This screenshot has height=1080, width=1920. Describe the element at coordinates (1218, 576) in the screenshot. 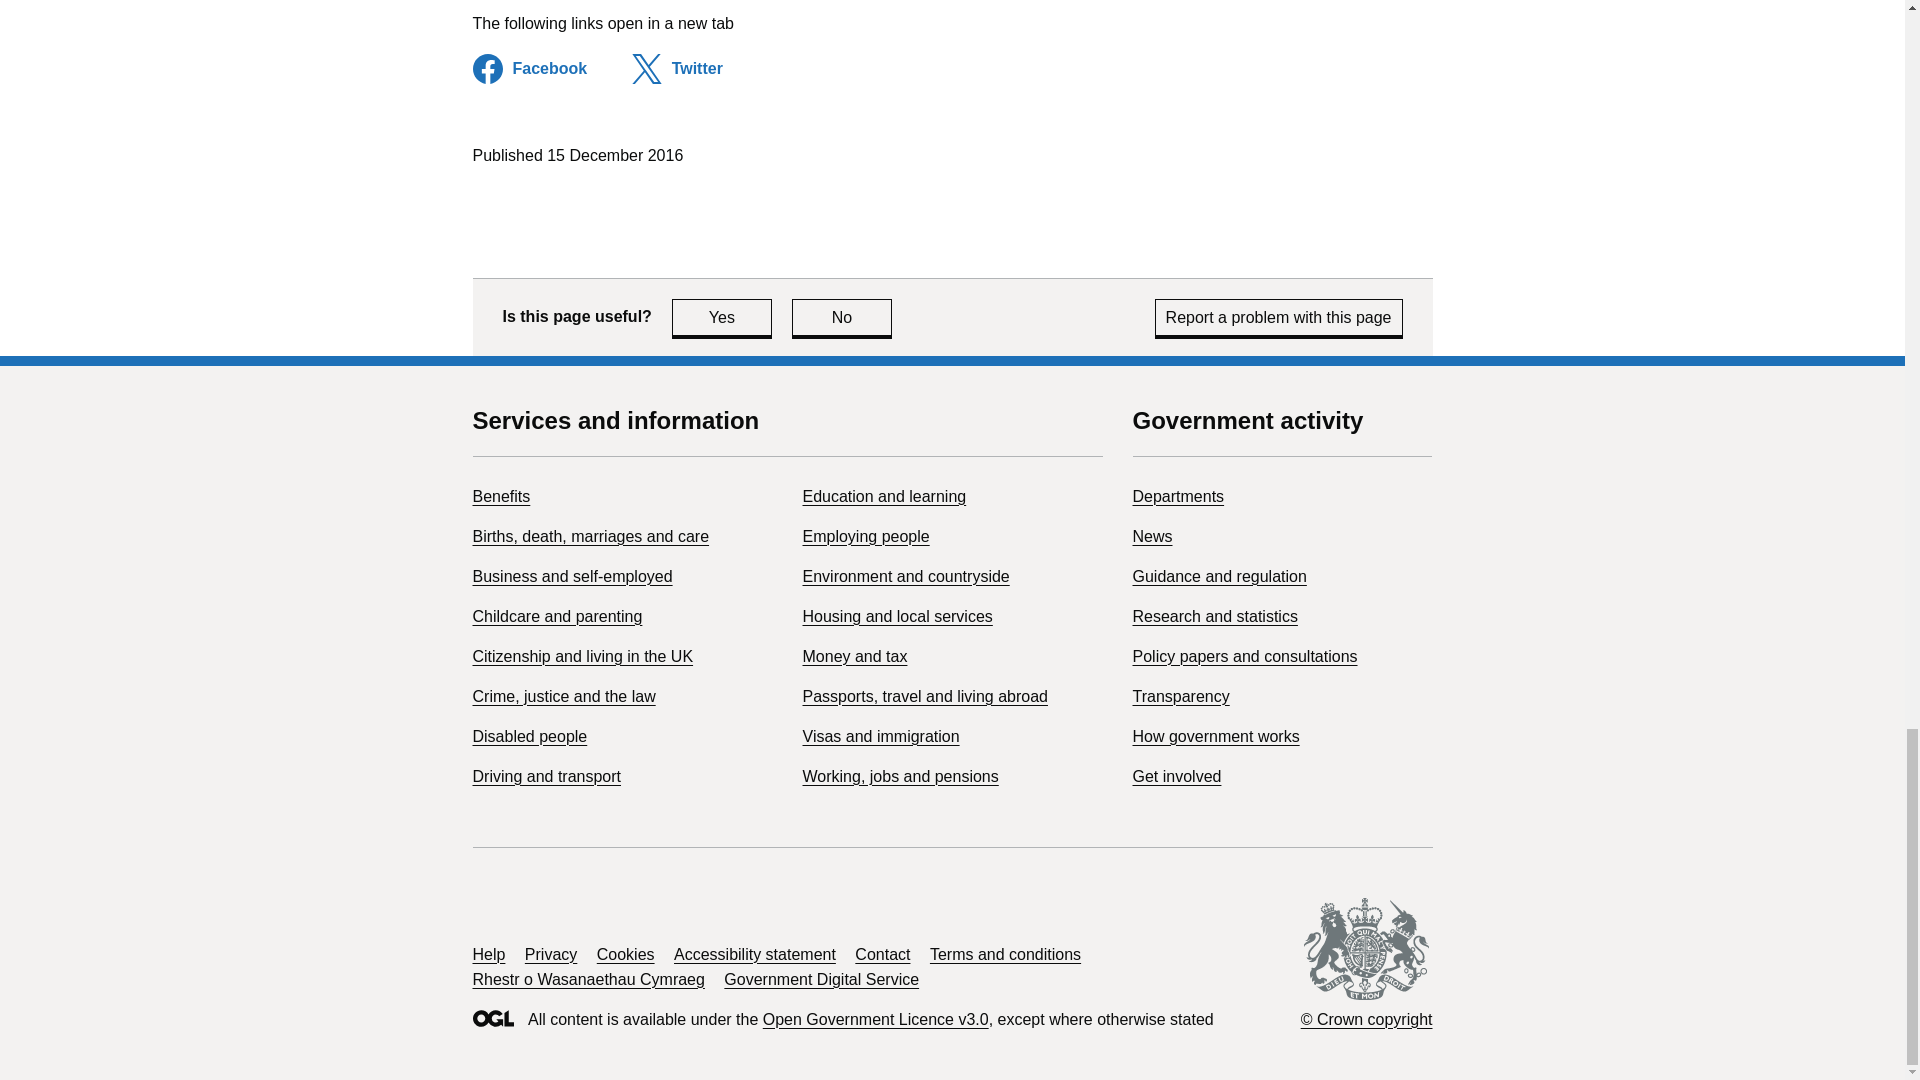

I see `Visas and immigration` at that location.